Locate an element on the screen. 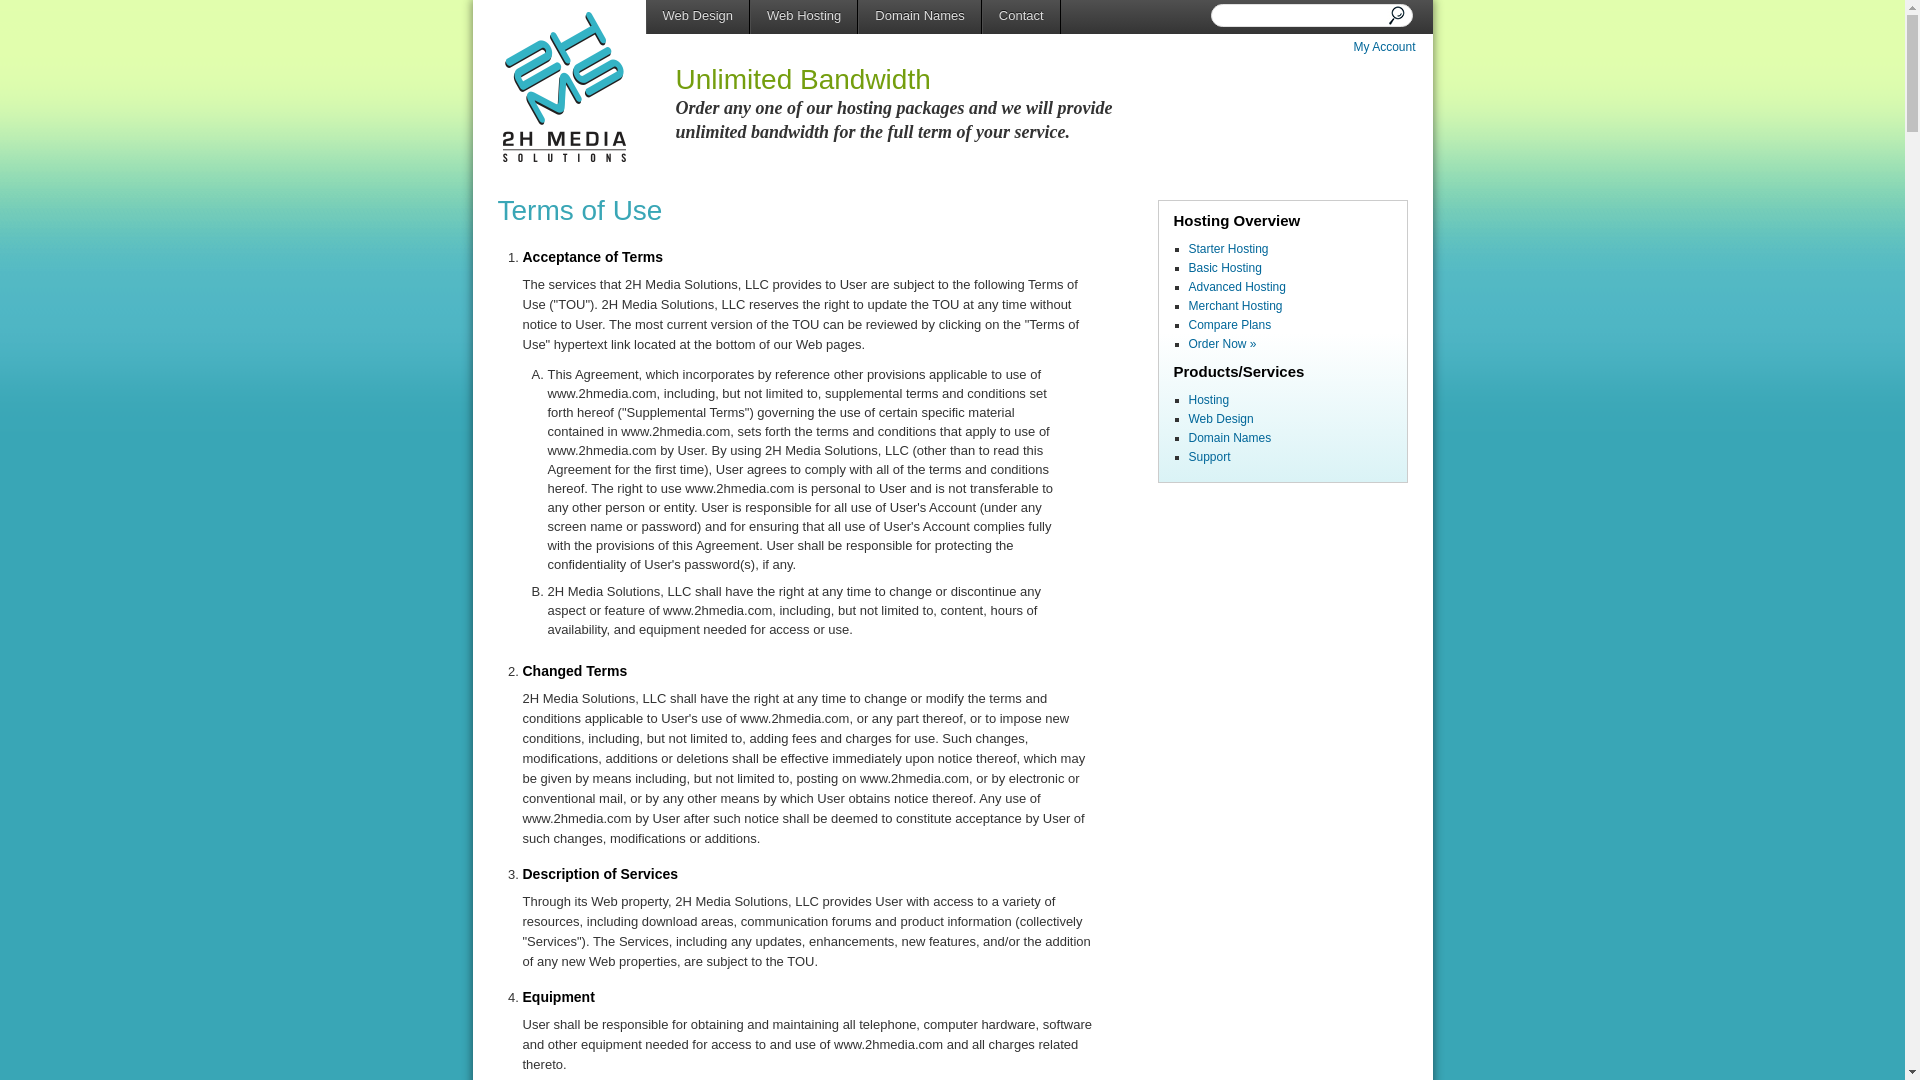  Basic Hosting is located at coordinates (1224, 268).